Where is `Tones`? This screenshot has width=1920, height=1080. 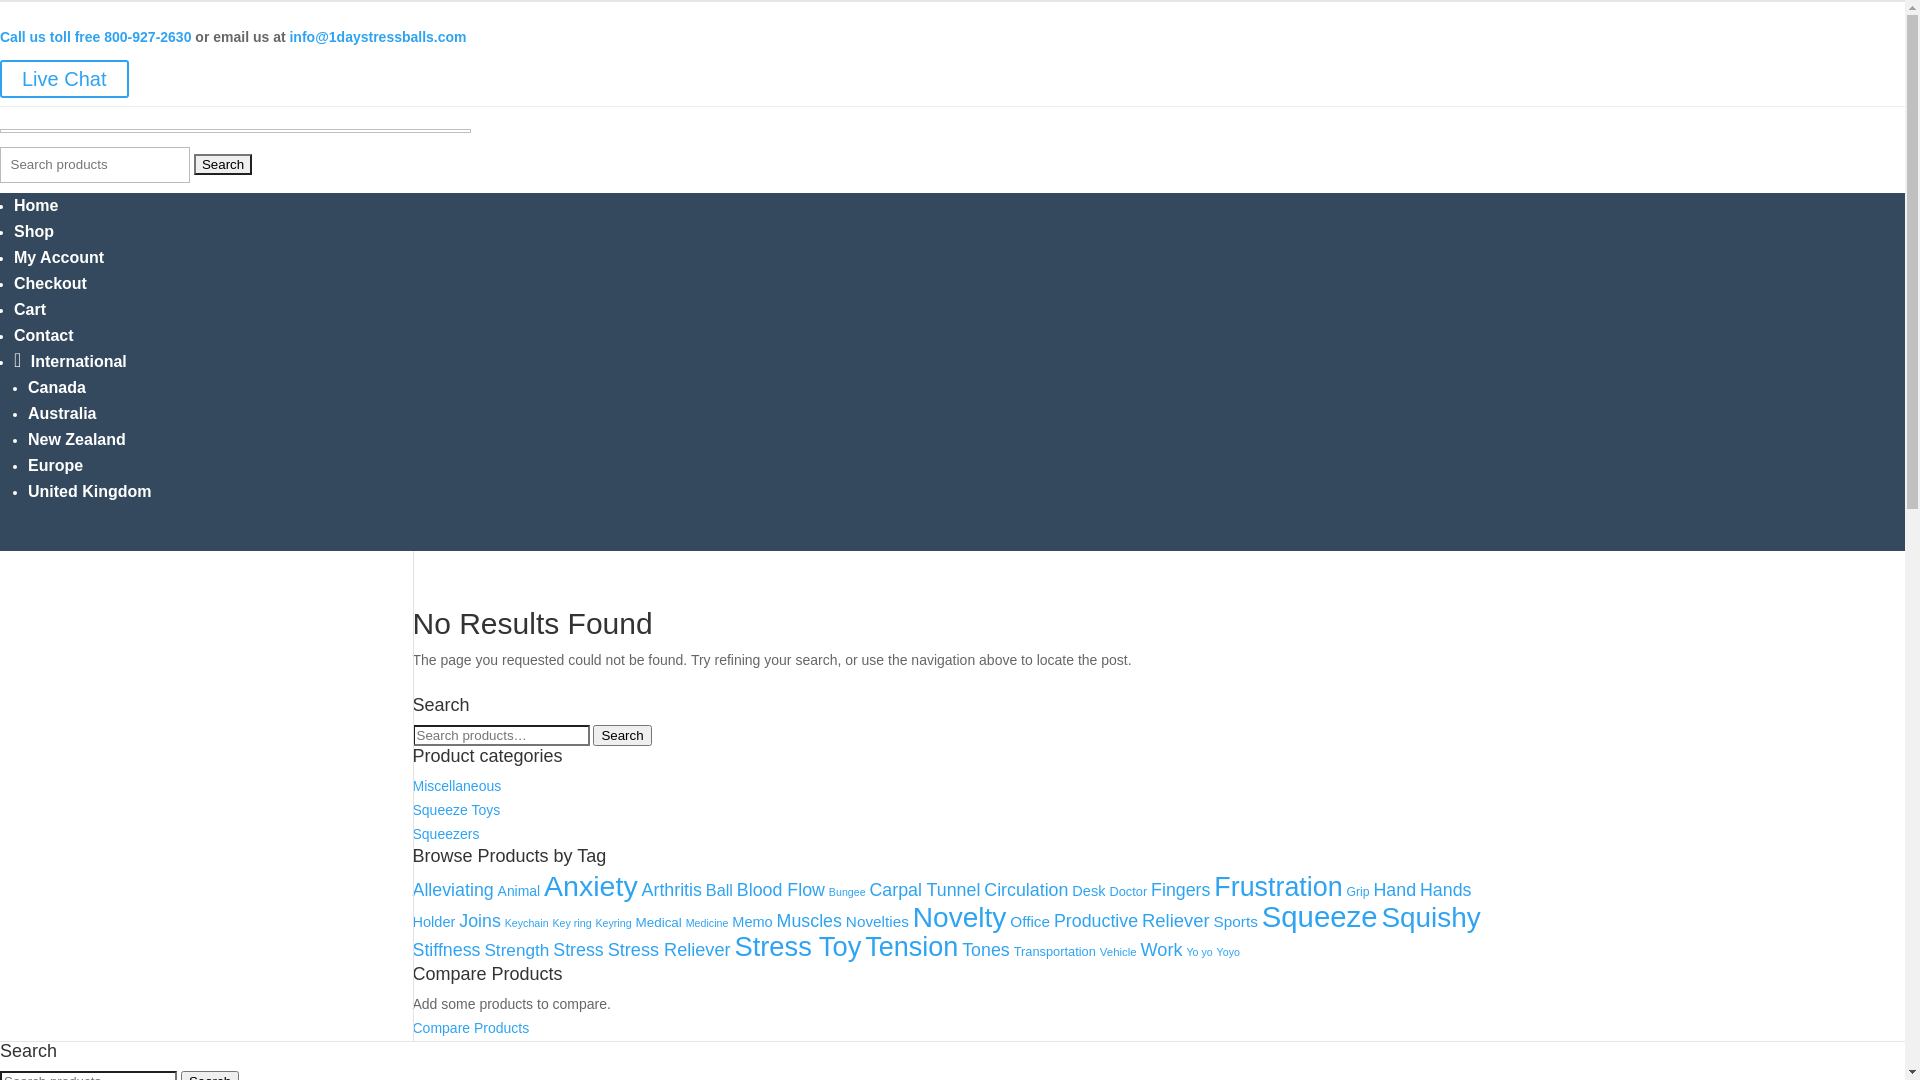
Tones is located at coordinates (986, 950).